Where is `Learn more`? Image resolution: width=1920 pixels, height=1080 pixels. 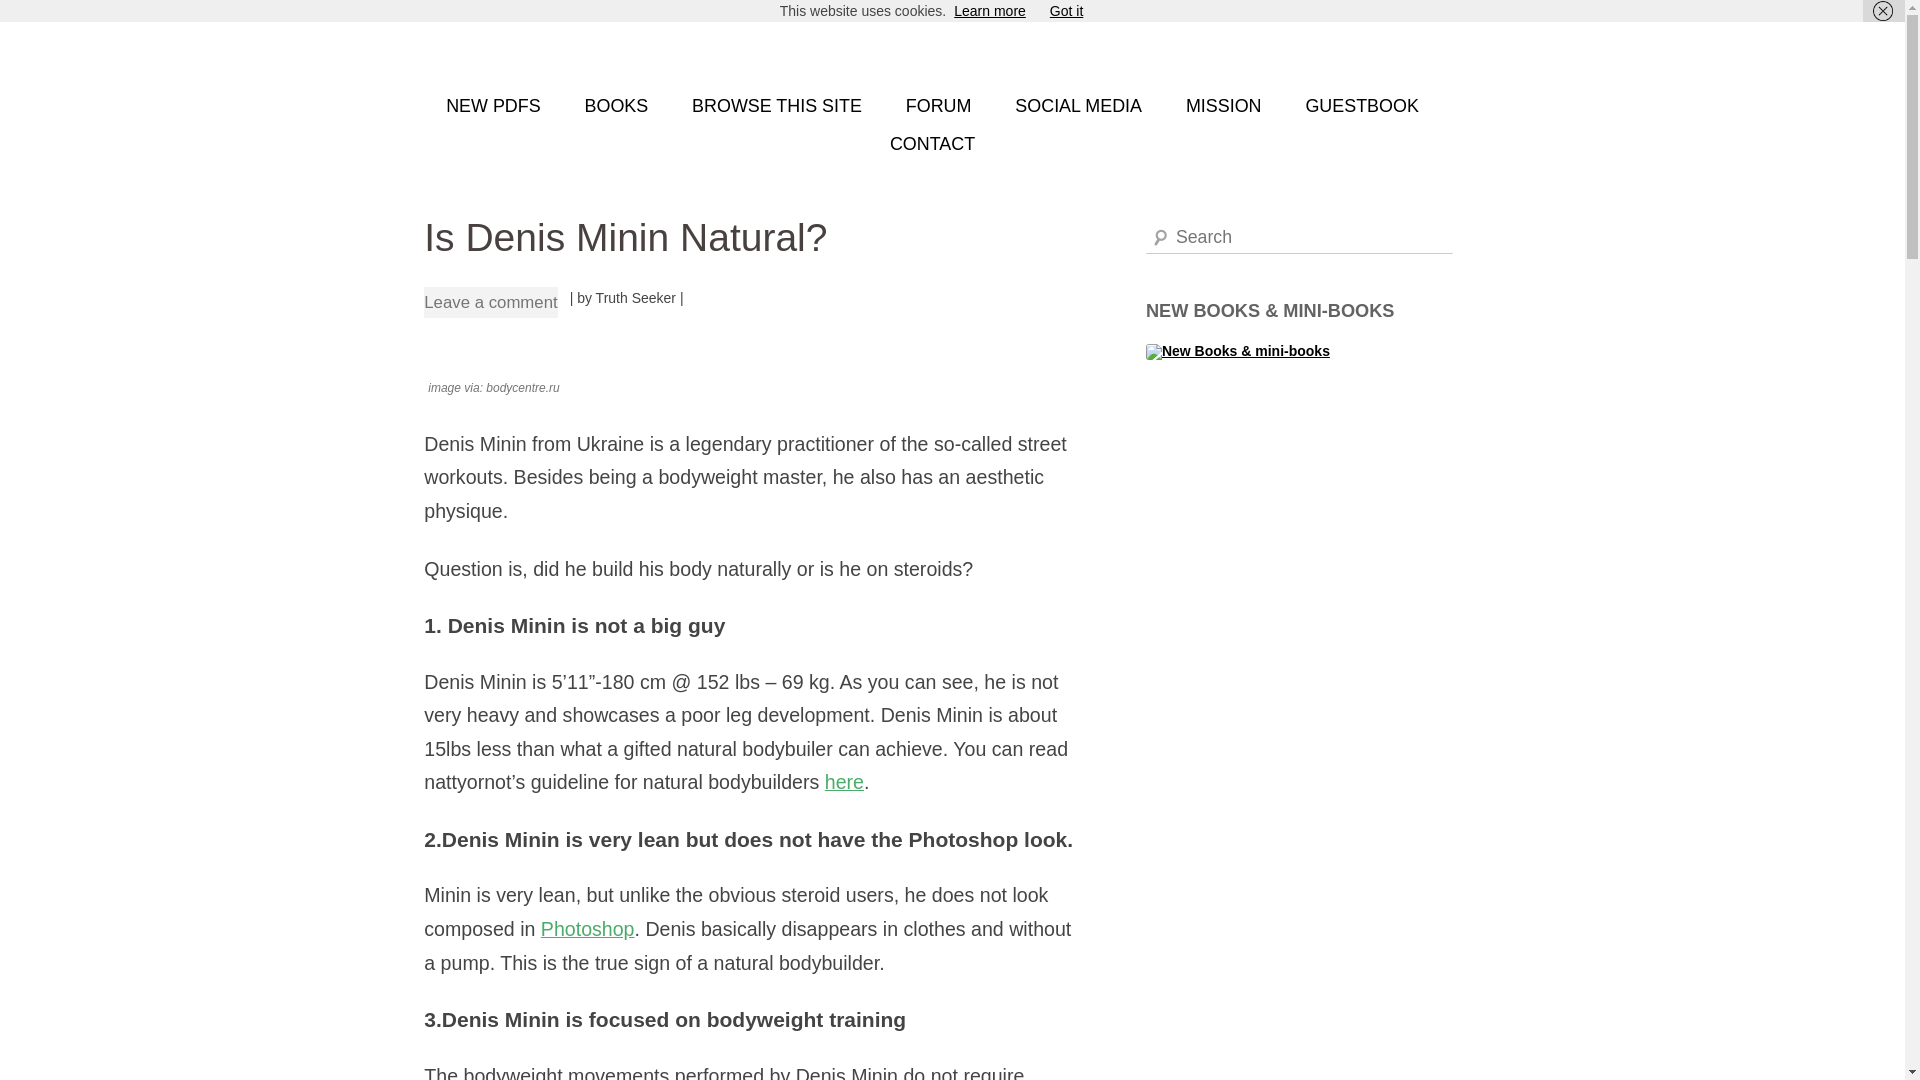 Learn more is located at coordinates (990, 11).